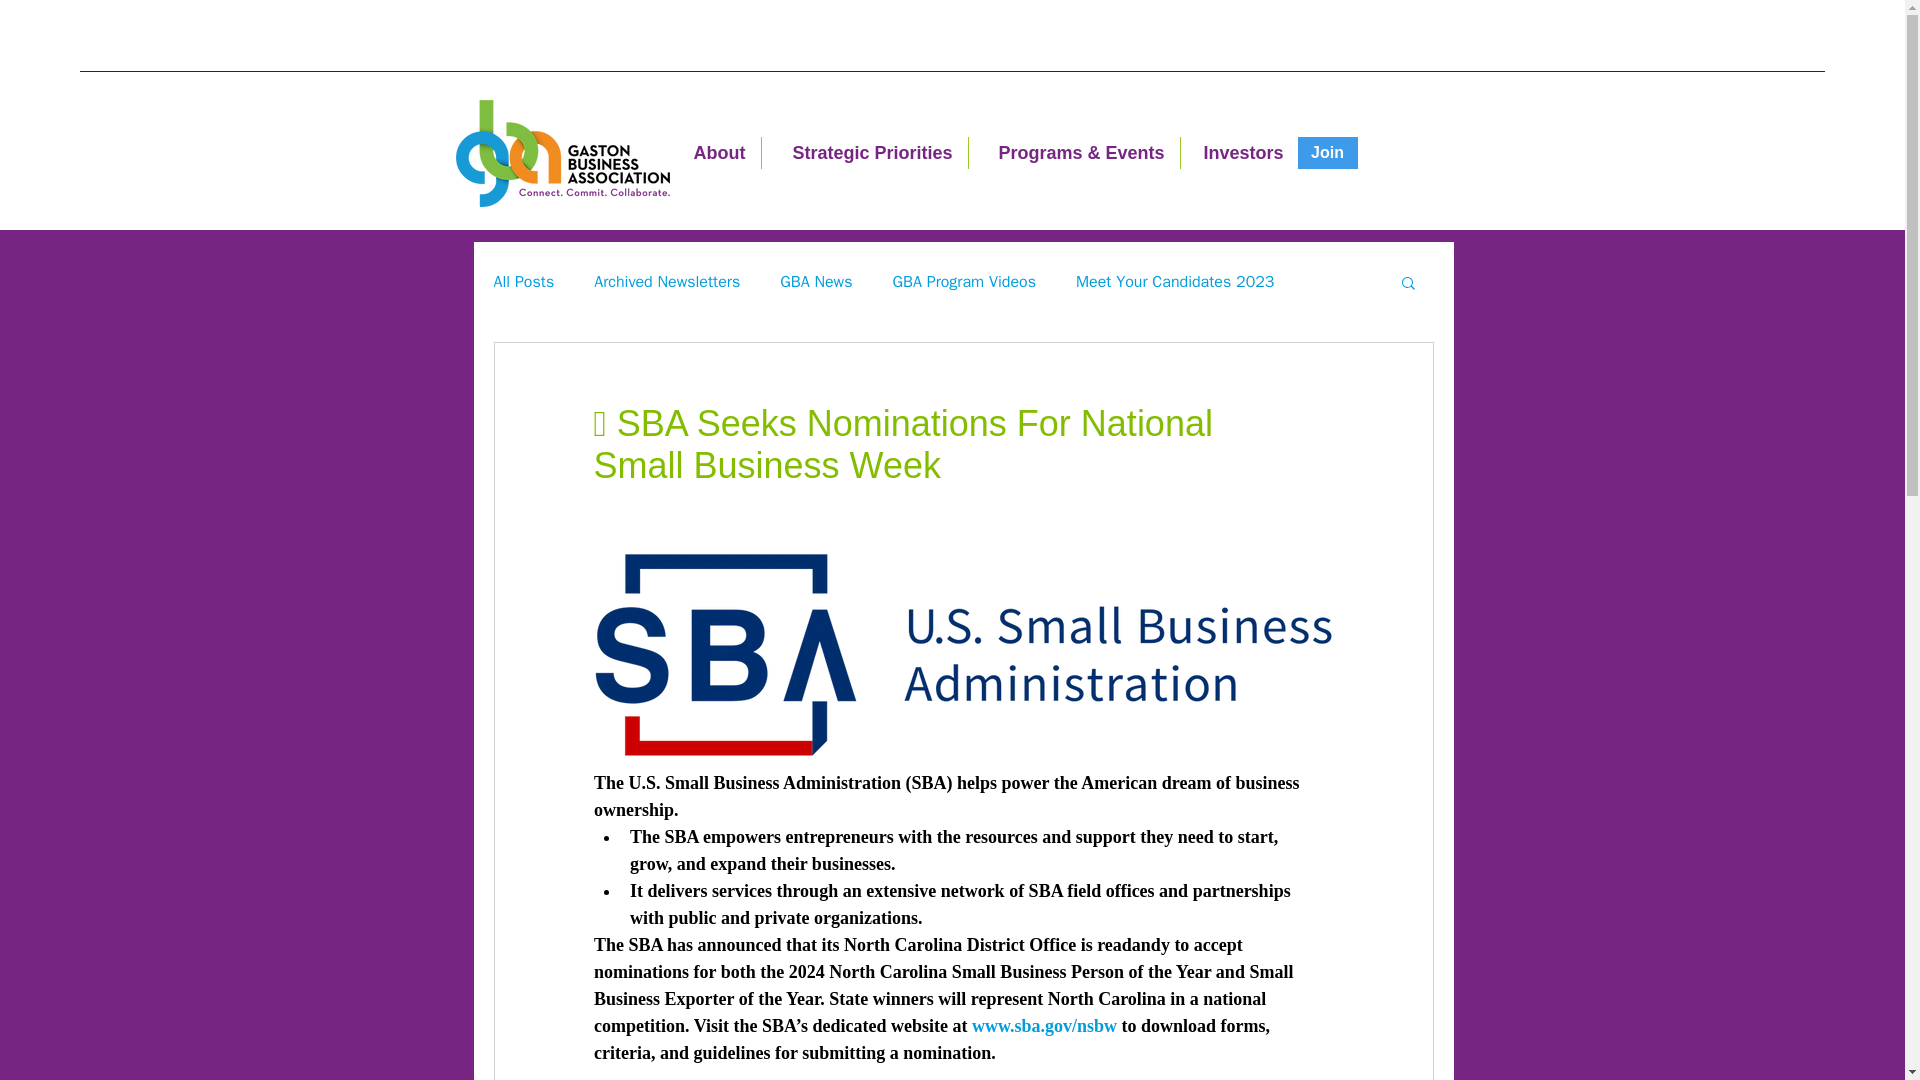 Image resolution: width=1920 pixels, height=1080 pixels. I want to click on GBA Program Videos, so click(964, 282).